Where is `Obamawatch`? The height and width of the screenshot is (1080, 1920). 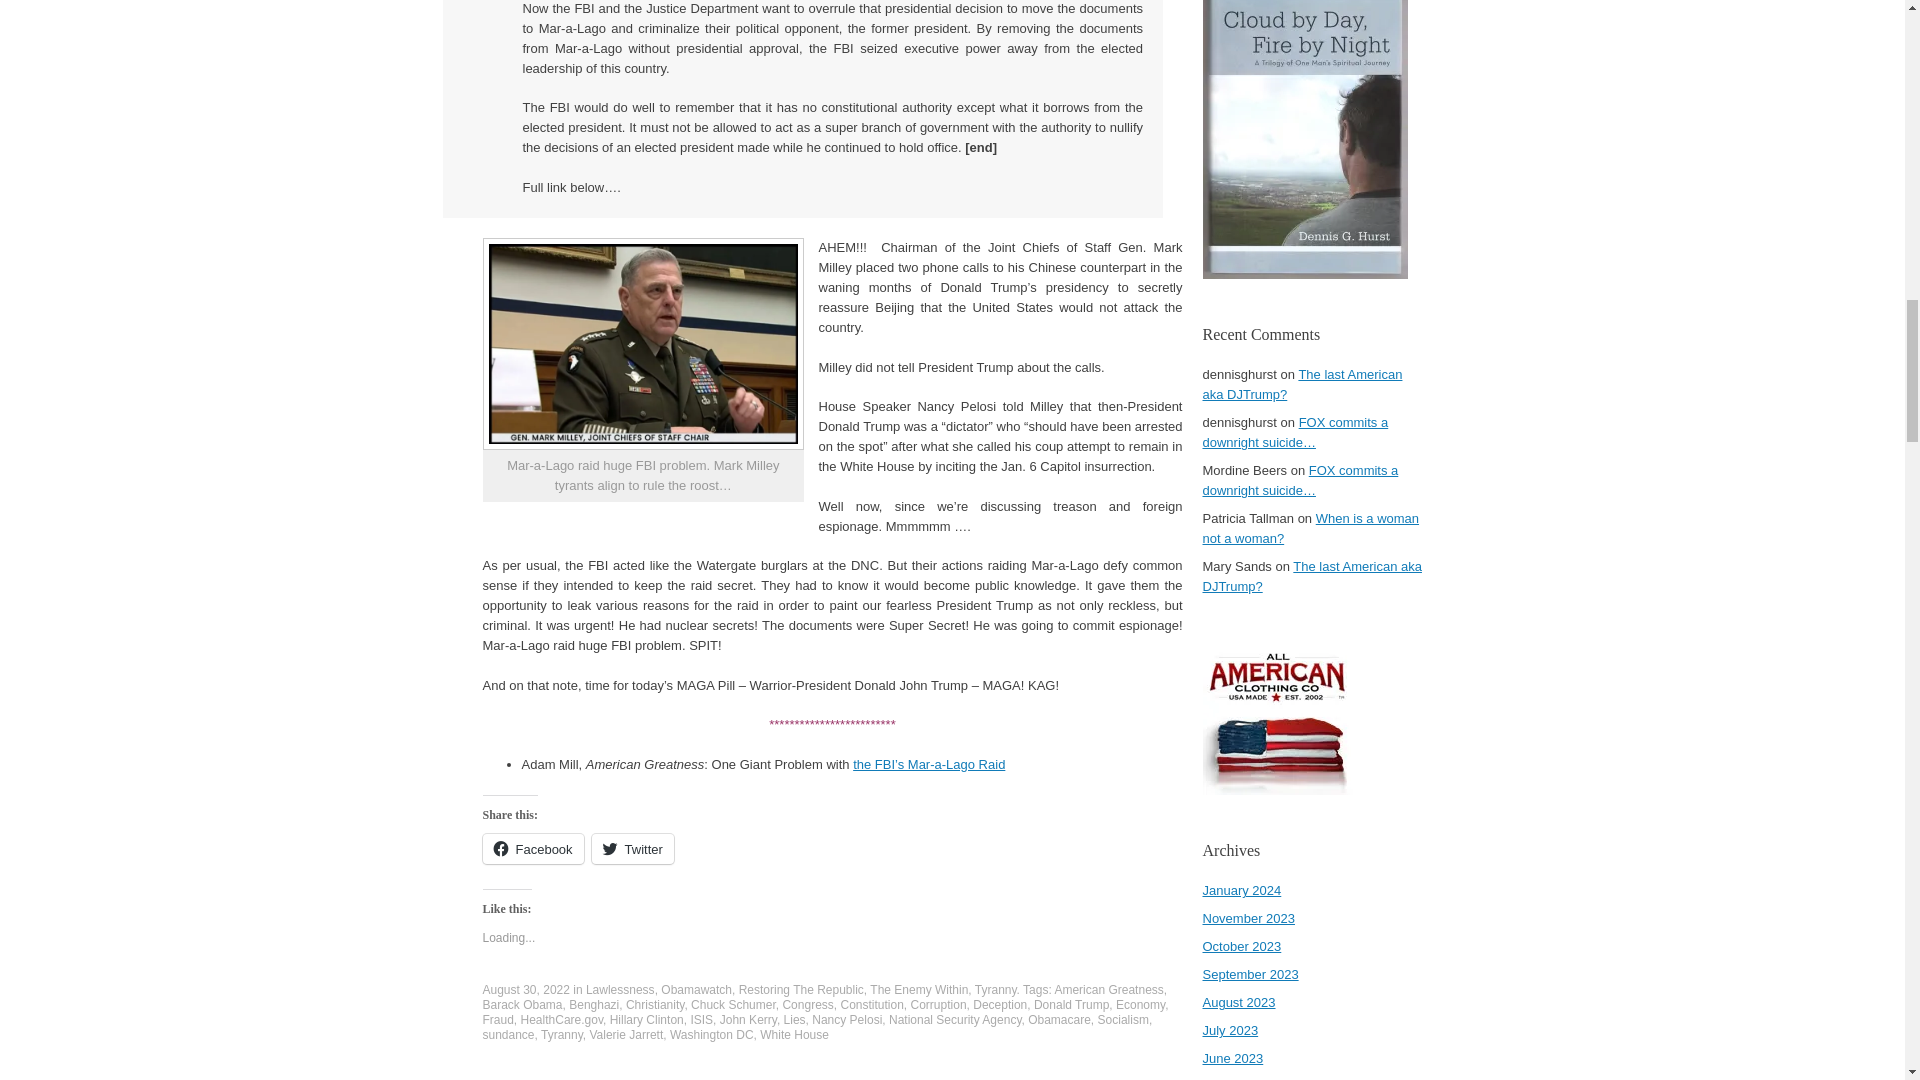
Obamawatch is located at coordinates (696, 989).